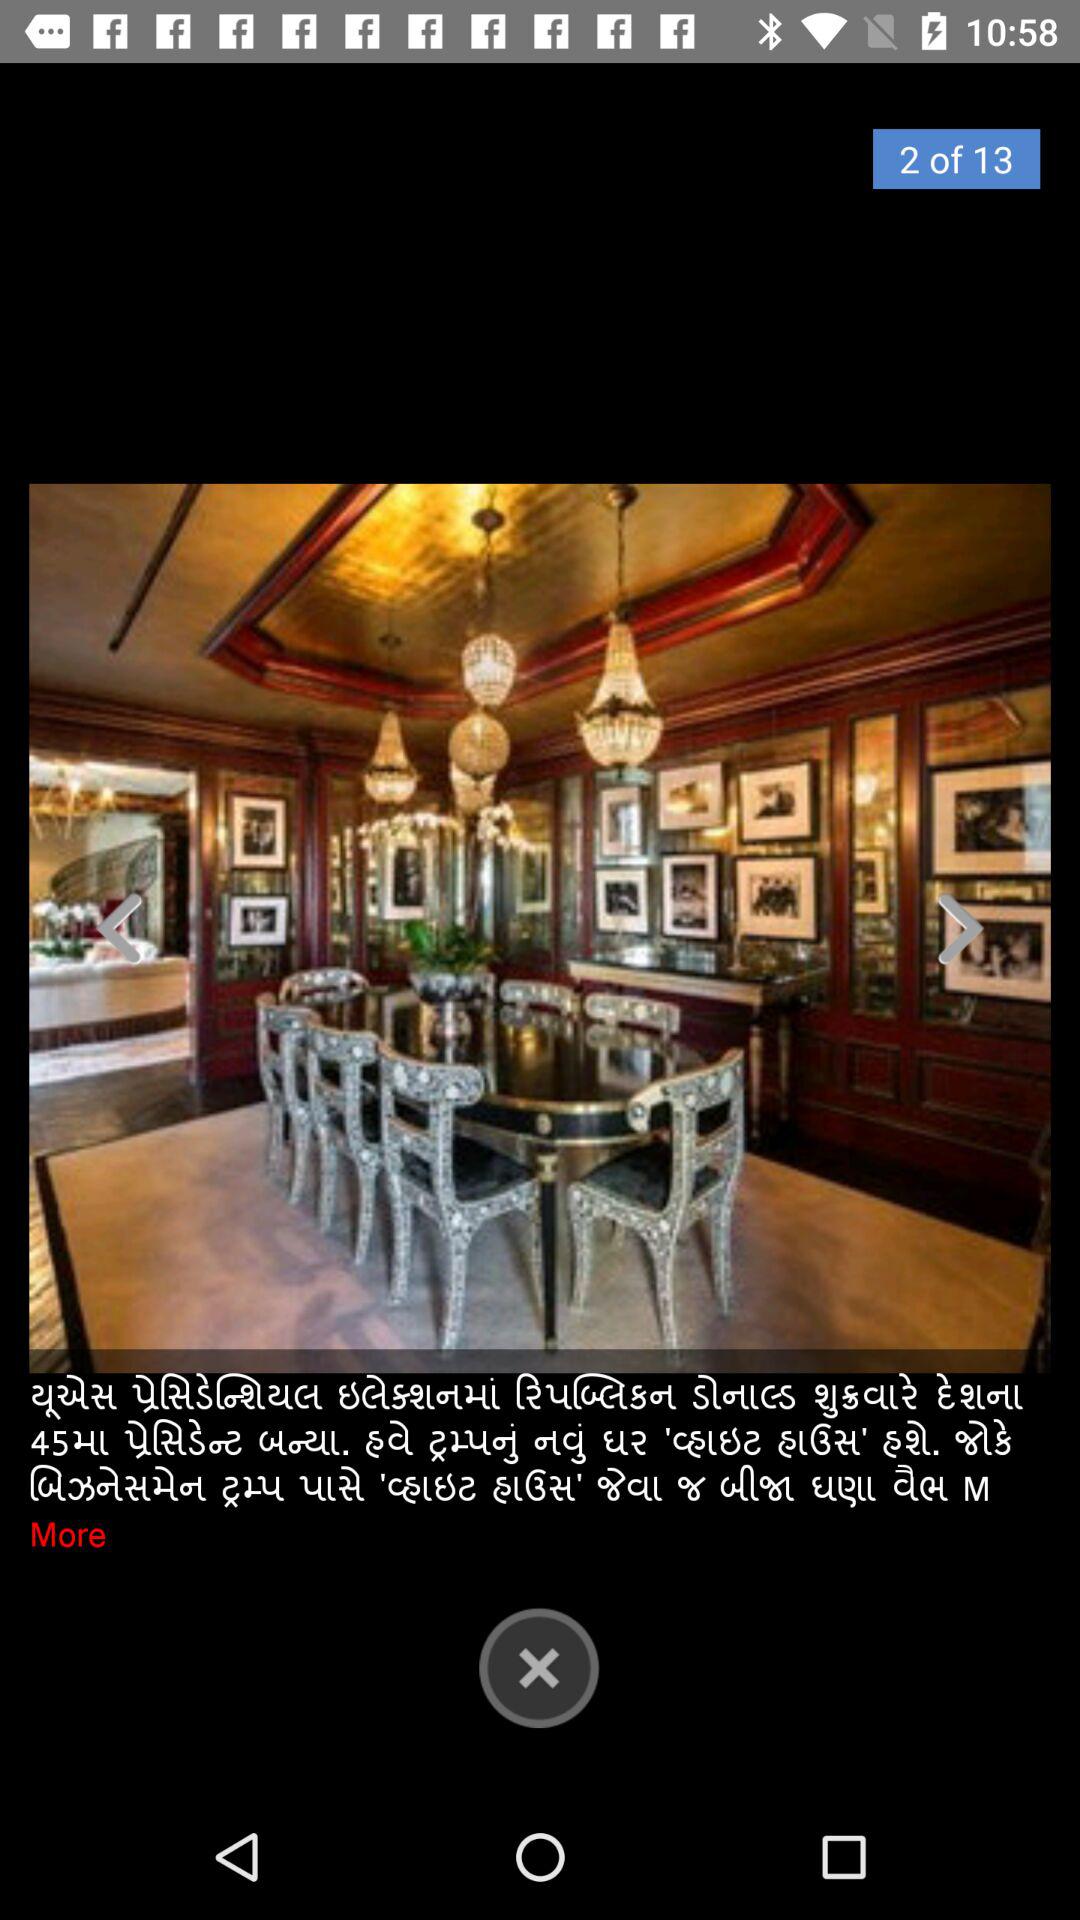 The height and width of the screenshot is (1920, 1080). What do you see at coordinates (540, 928) in the screenshot?
I see `photo of dining room` at bounding box center [540, 928].